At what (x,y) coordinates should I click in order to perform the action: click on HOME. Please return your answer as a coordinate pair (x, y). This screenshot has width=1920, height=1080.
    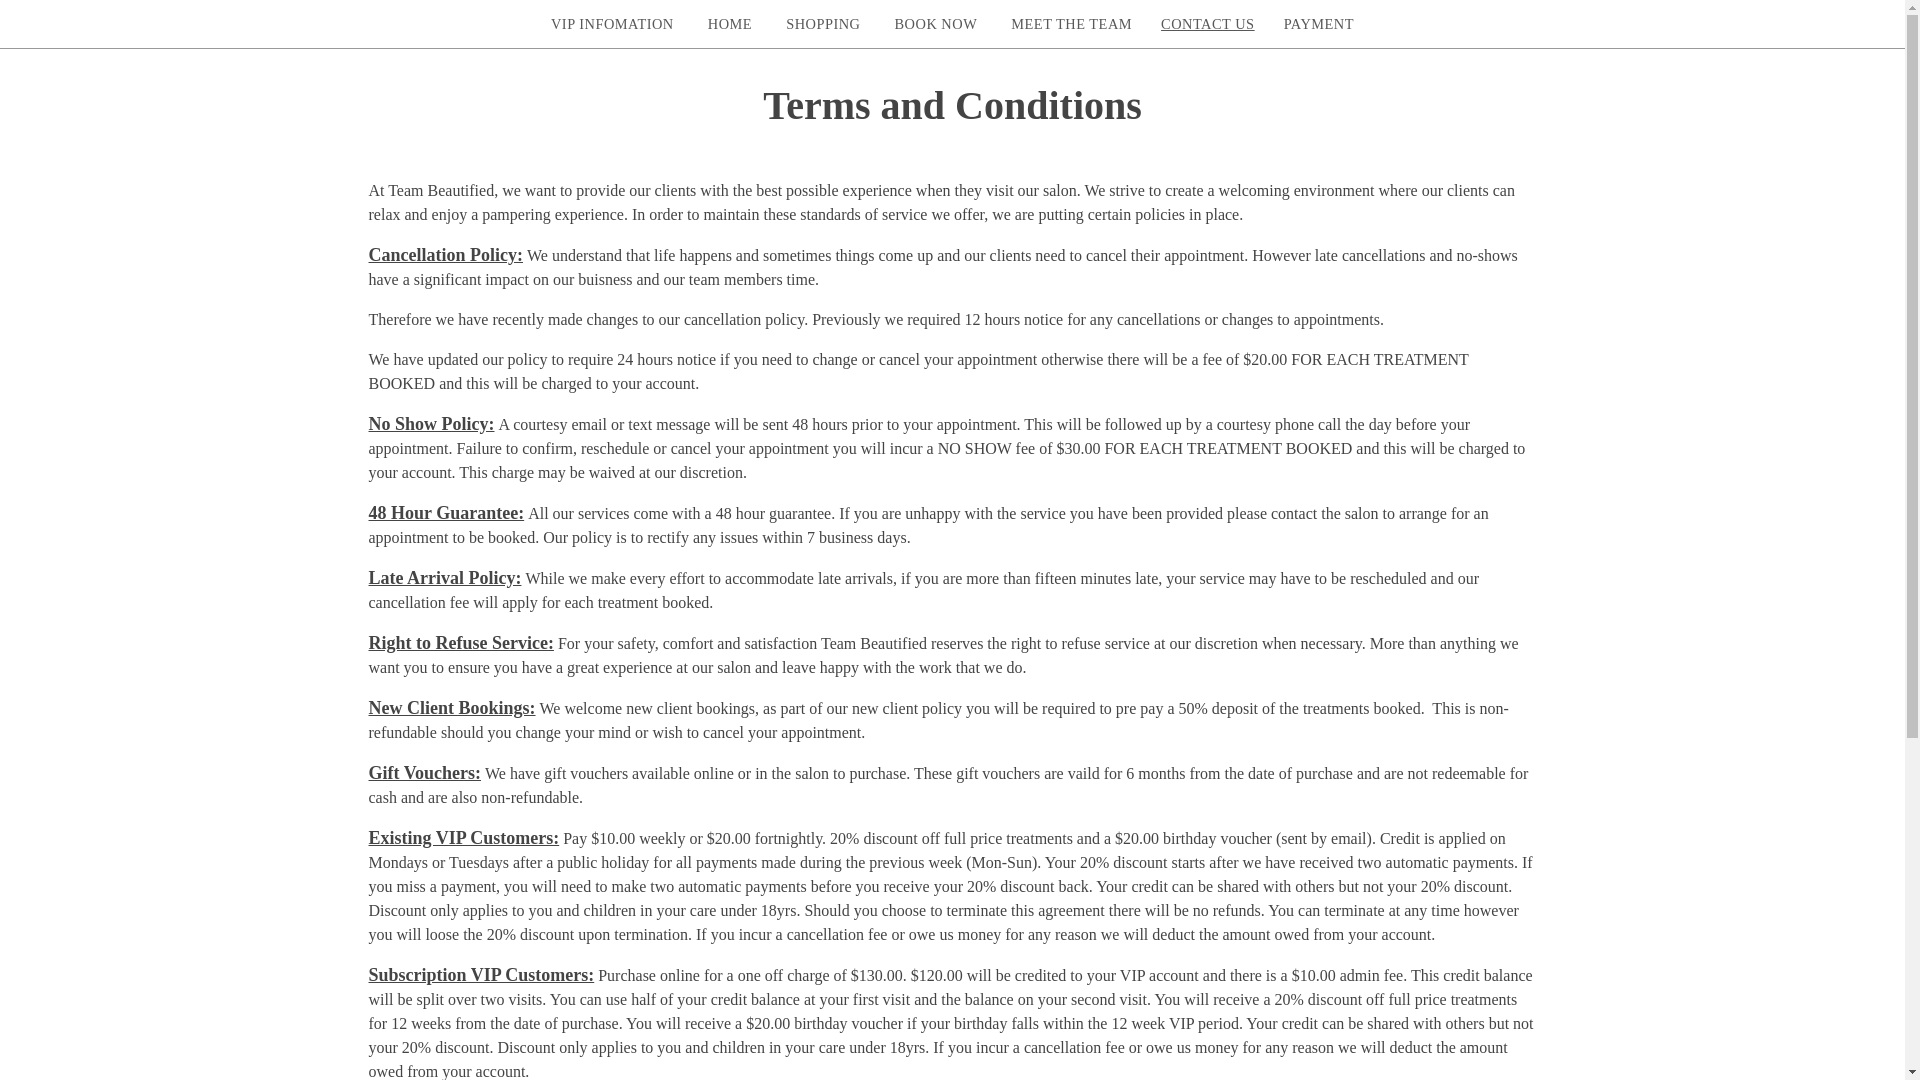
    Looking at the image, I should click on (730, 24).